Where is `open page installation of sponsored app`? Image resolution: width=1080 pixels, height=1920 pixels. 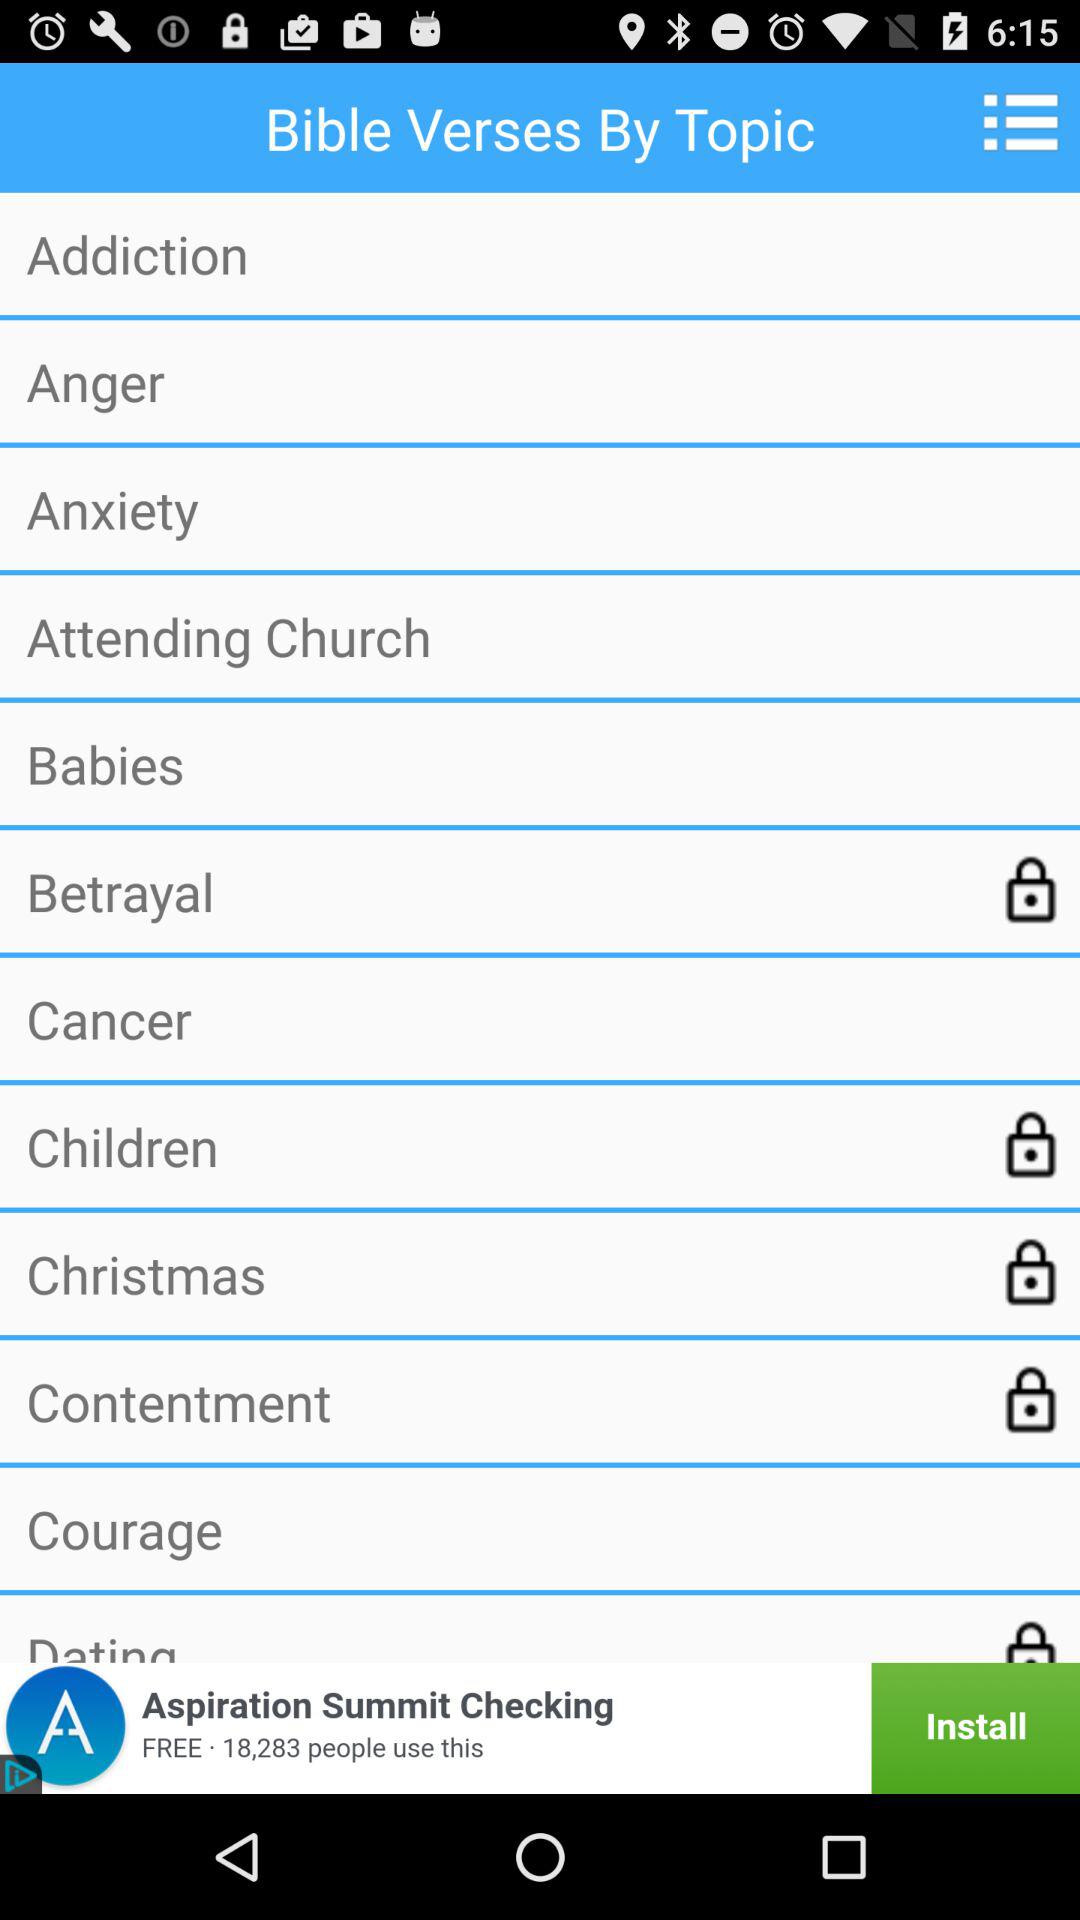 open page installation of sponsored app is located at coordinates (540, 1728).